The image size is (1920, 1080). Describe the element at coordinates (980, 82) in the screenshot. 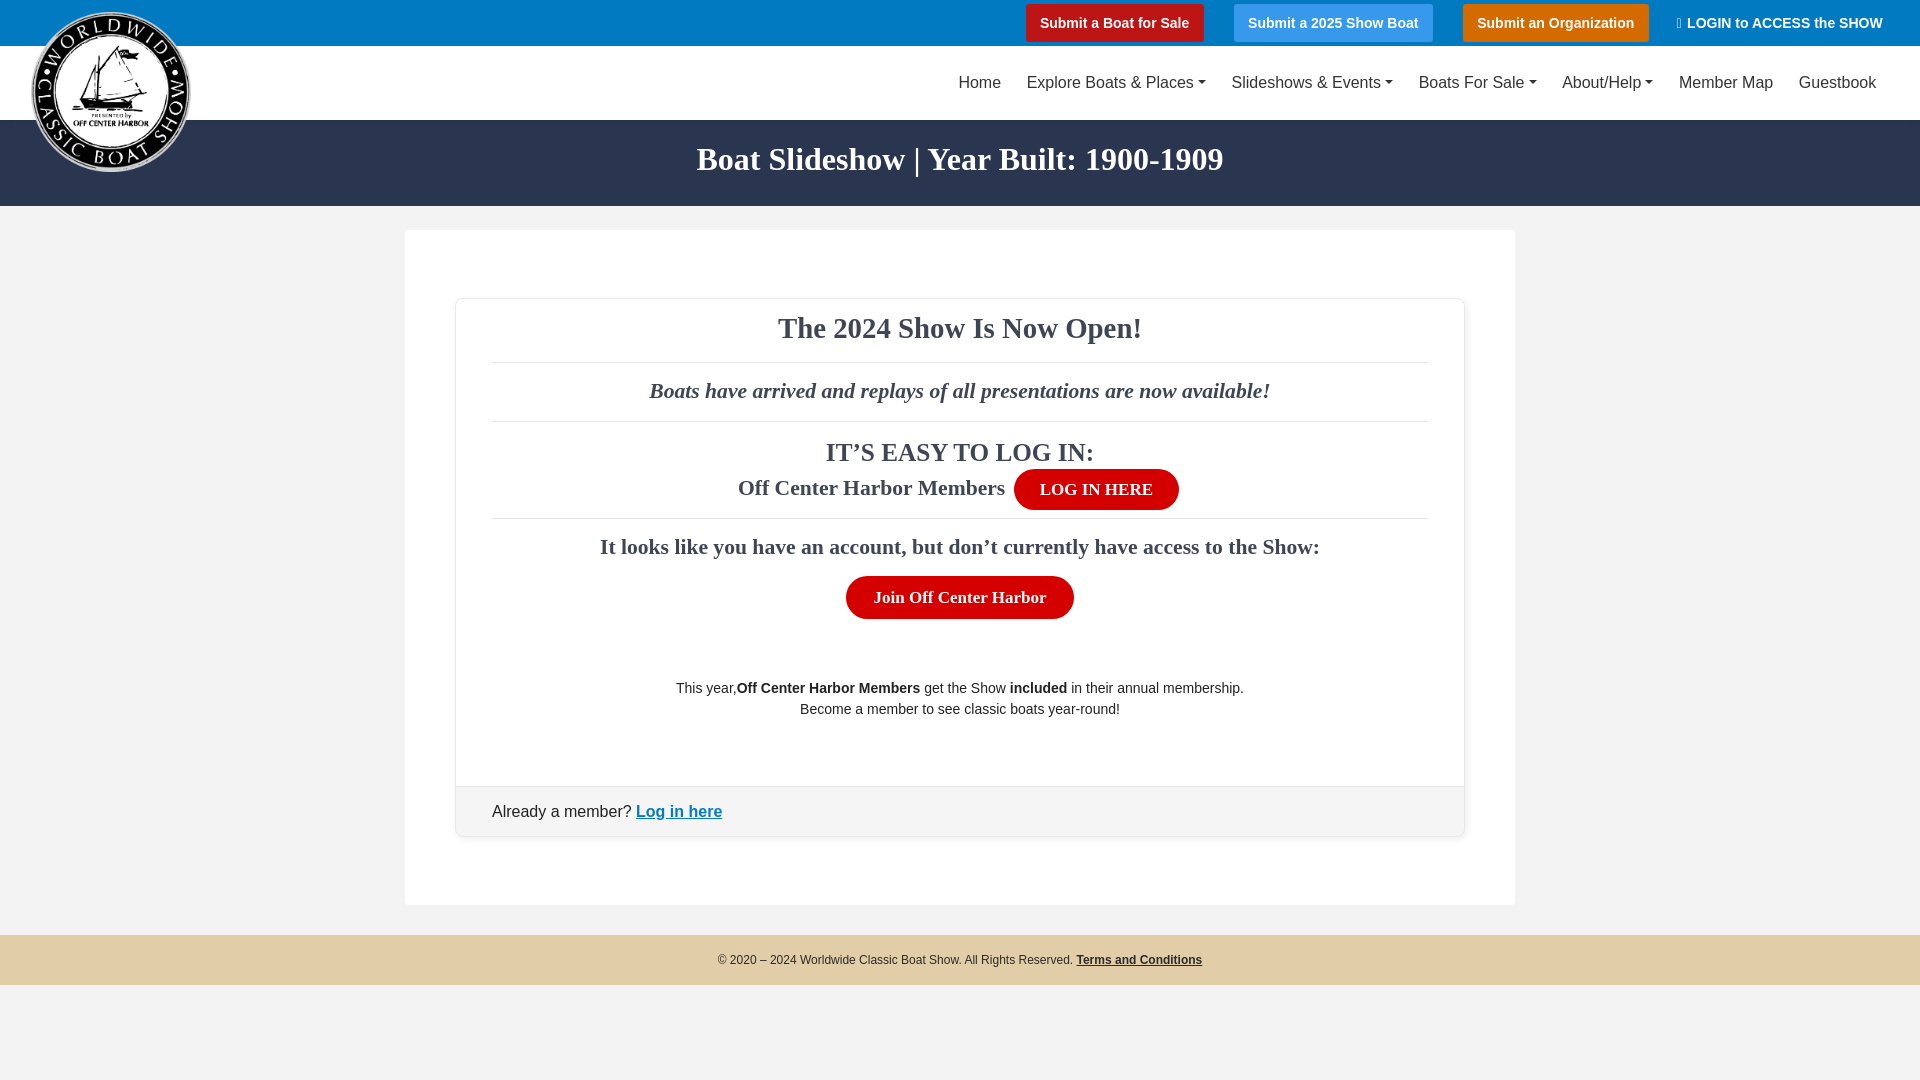

I see `Home` at that location.